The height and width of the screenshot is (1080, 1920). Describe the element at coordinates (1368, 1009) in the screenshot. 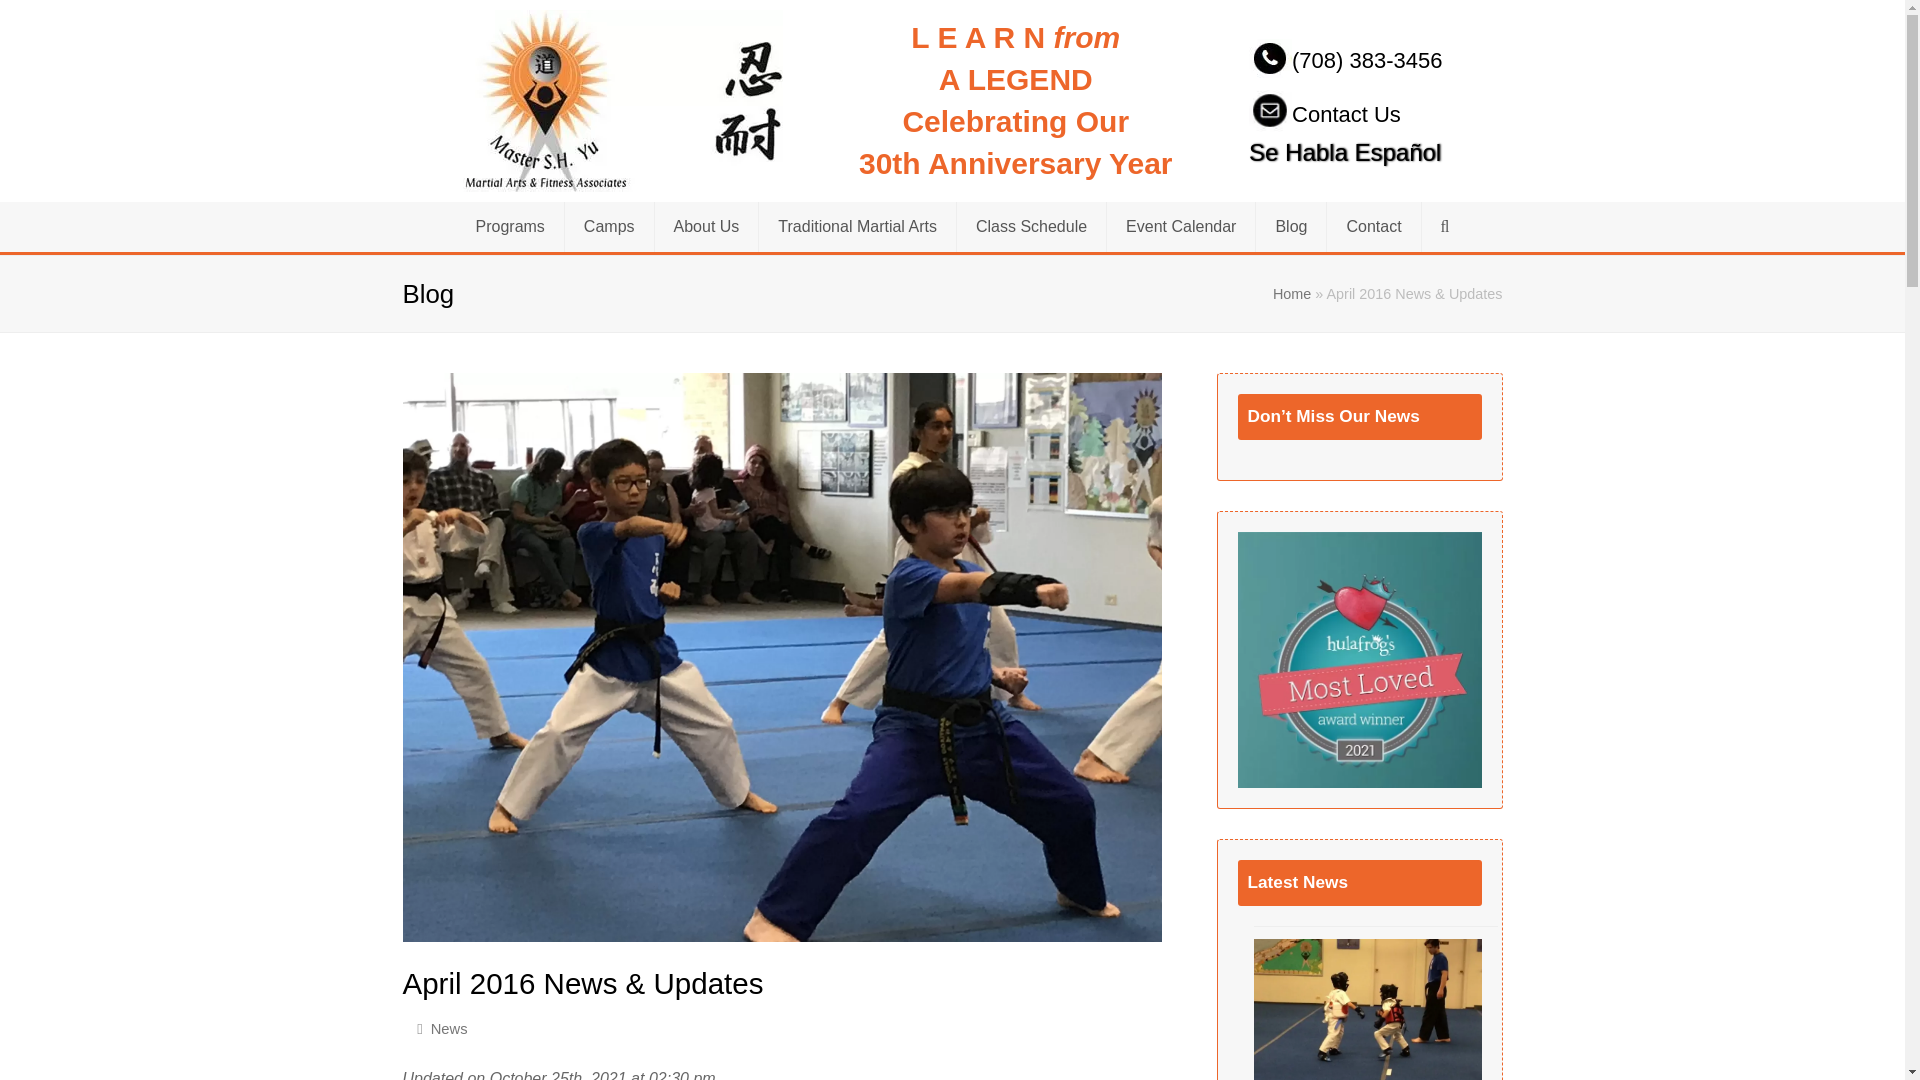

I see `Martial Arts Equipment Cleaning and Care Tips` at that location.